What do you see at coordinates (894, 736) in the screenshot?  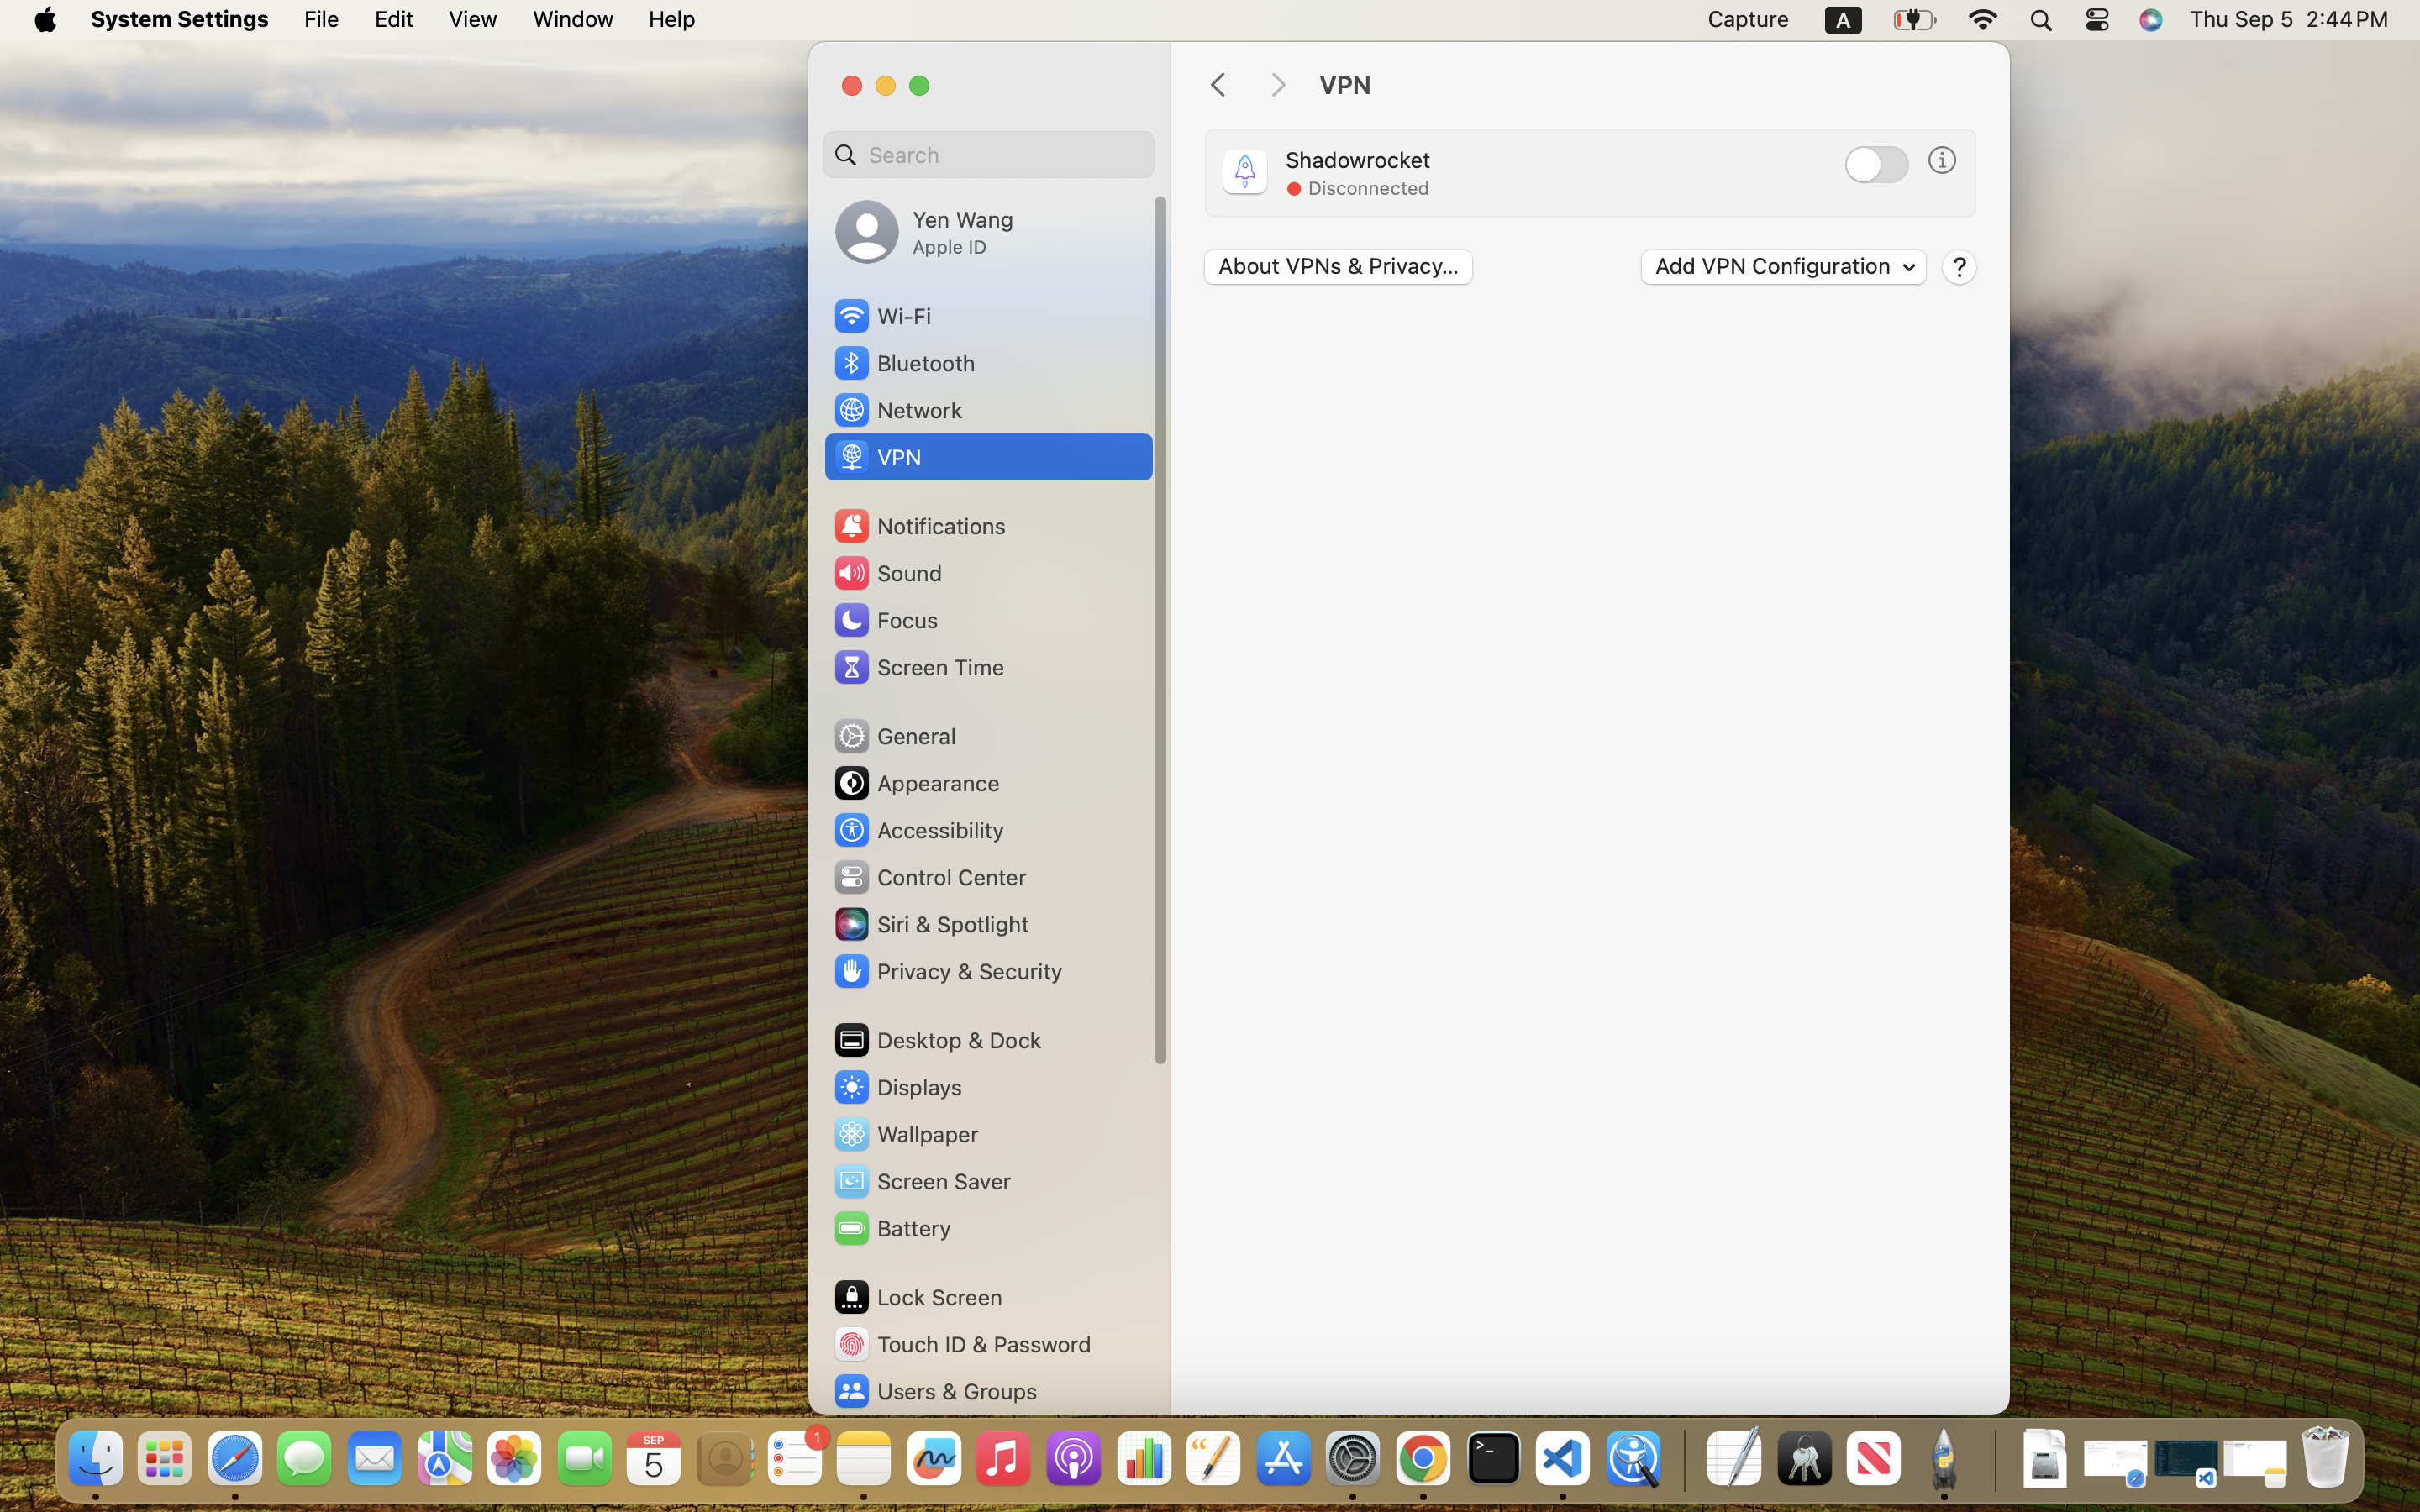 I see `General` at bounding box center [894, 736].